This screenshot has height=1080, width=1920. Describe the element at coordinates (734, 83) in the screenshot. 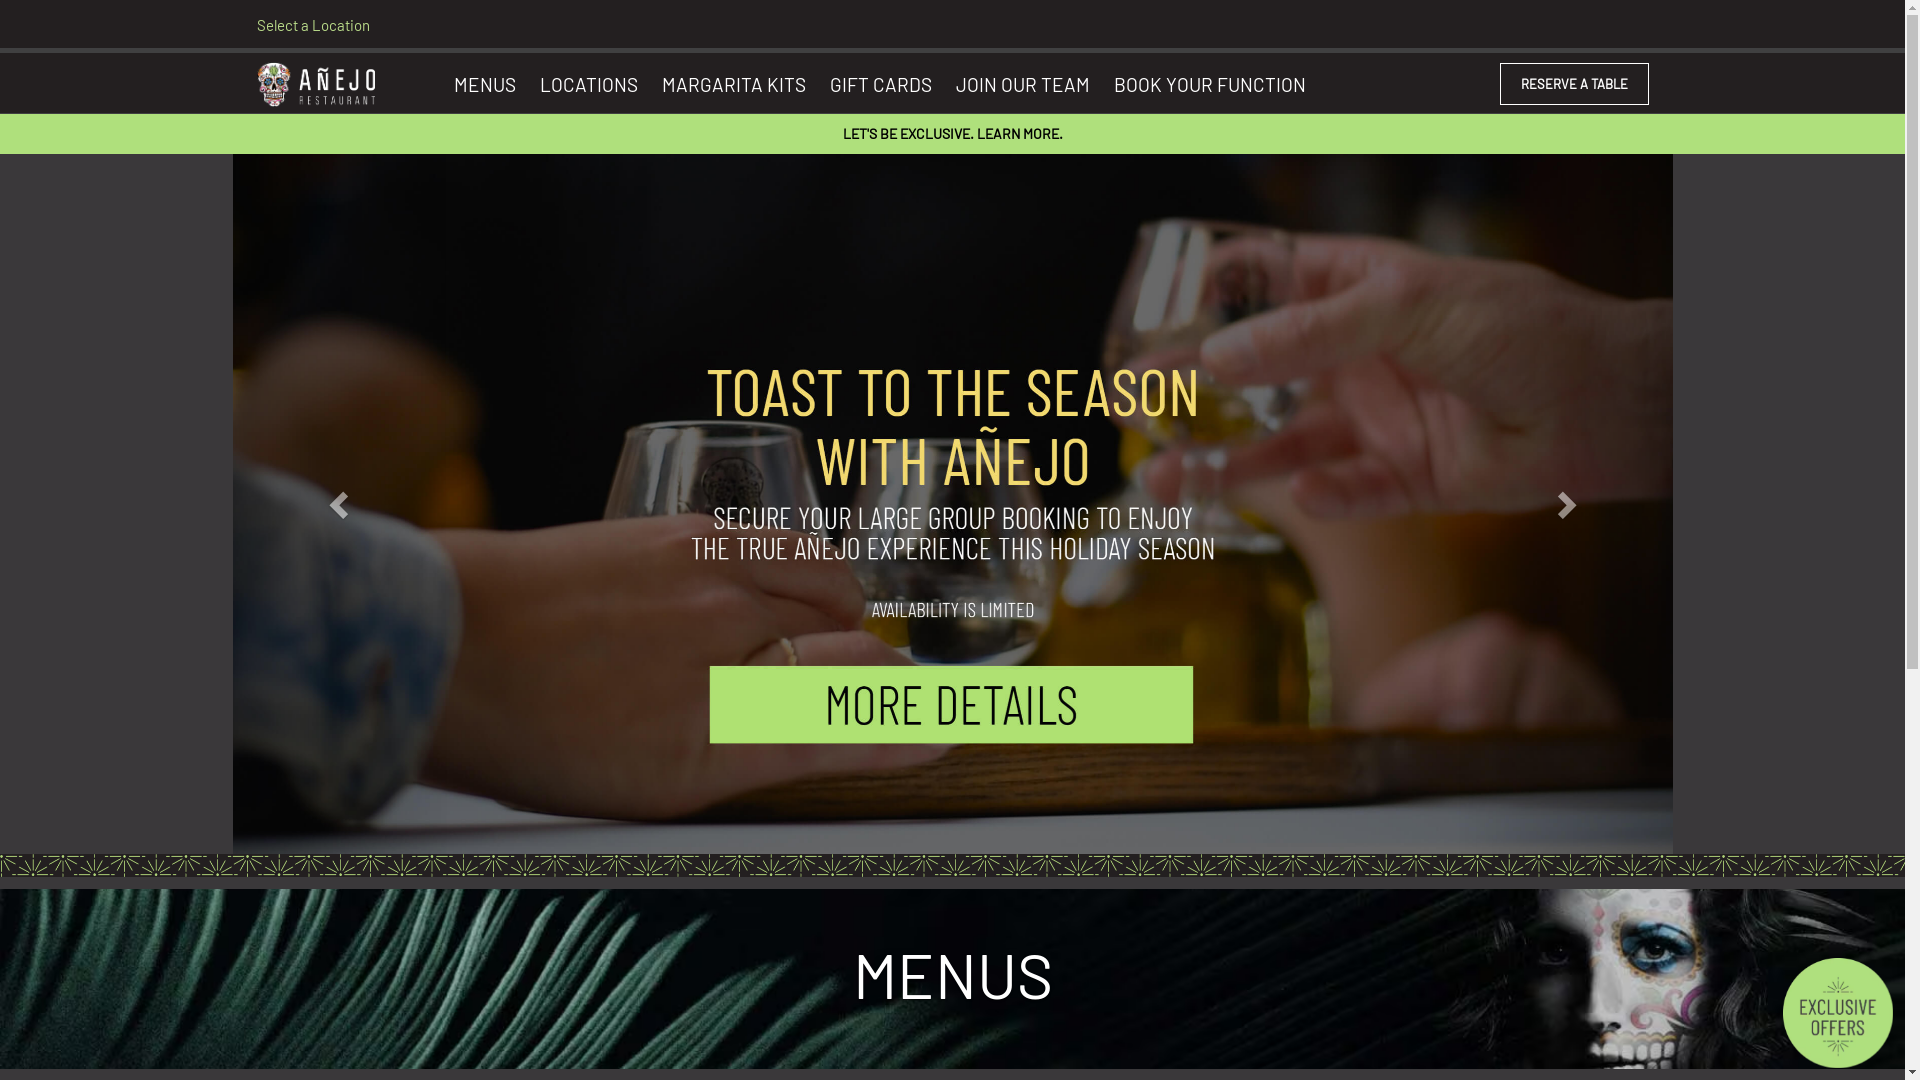

I see `MARGARITA KITS` at that location.